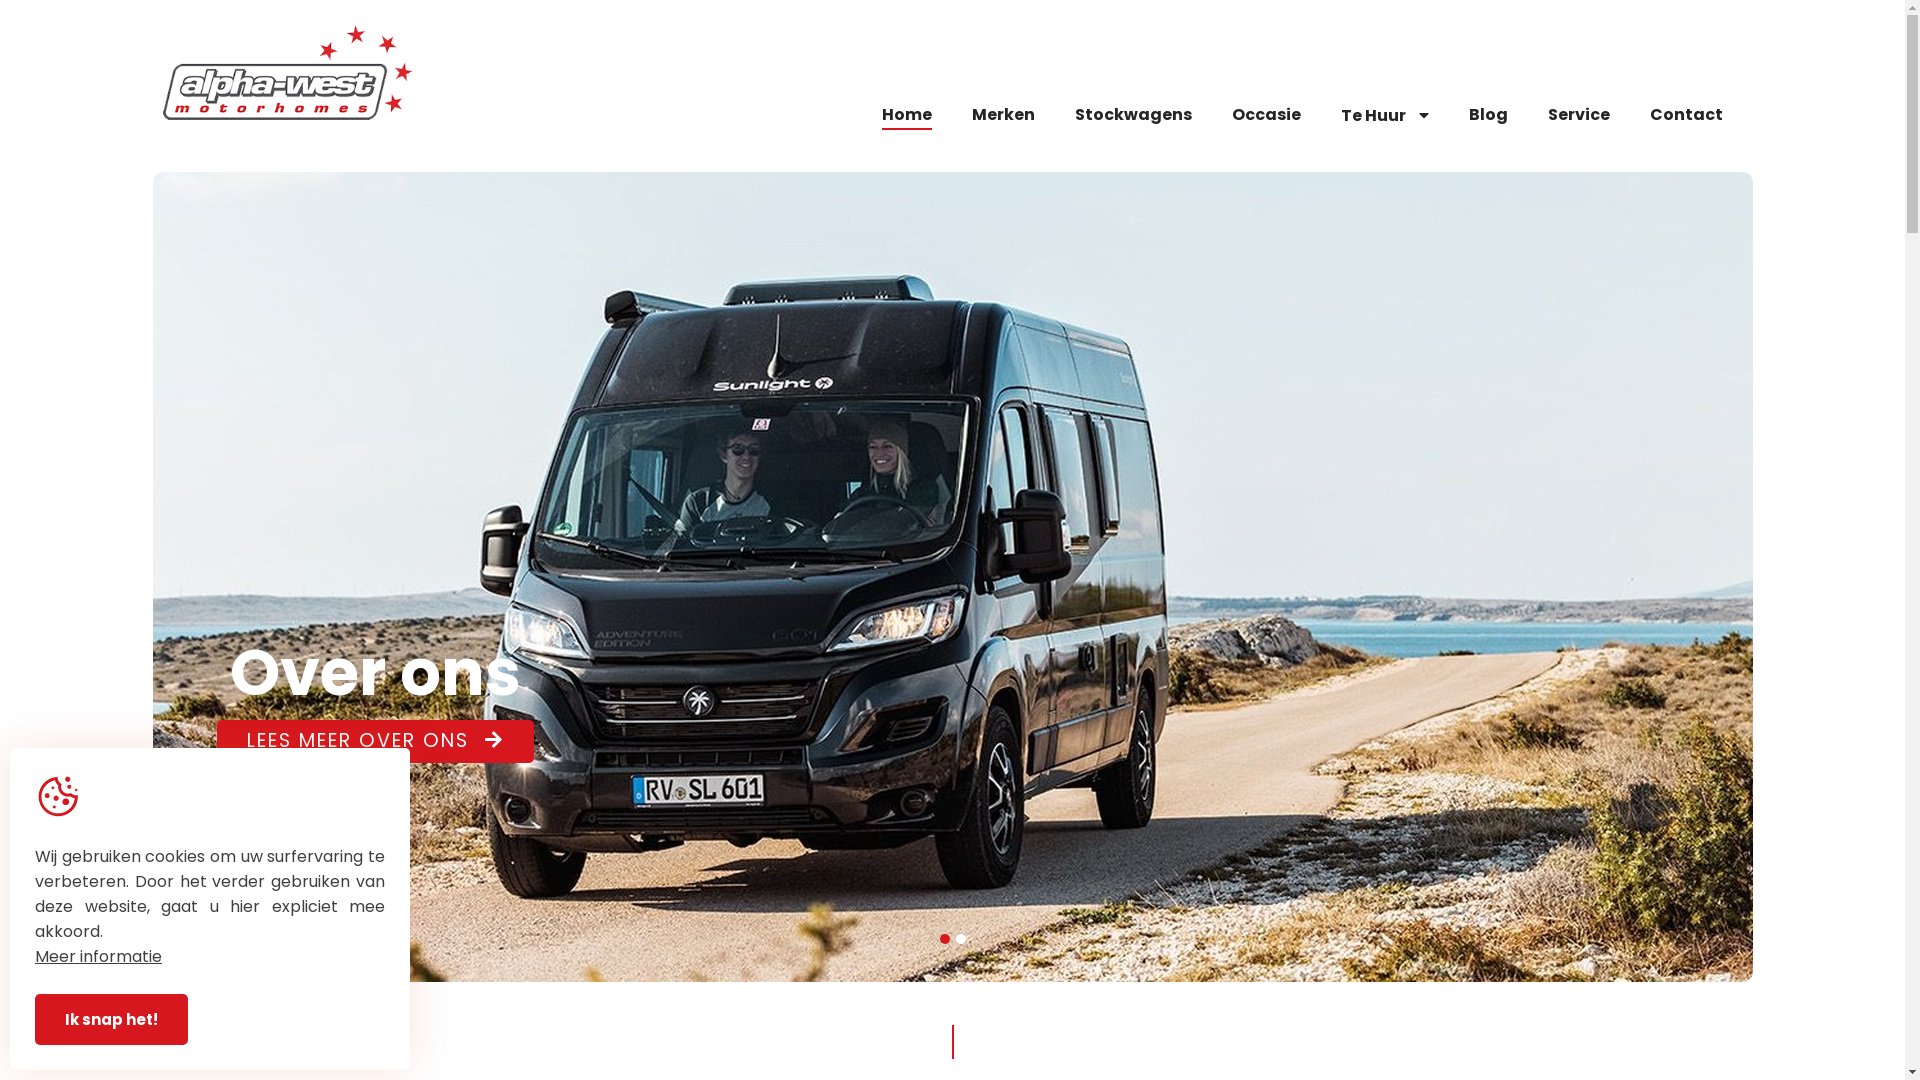 This screenshot has width=1920, height=1080. What do you see at coordinates (1686, 116) in the screenshot?
I see `Contact` at bounding box center [1686, 116].